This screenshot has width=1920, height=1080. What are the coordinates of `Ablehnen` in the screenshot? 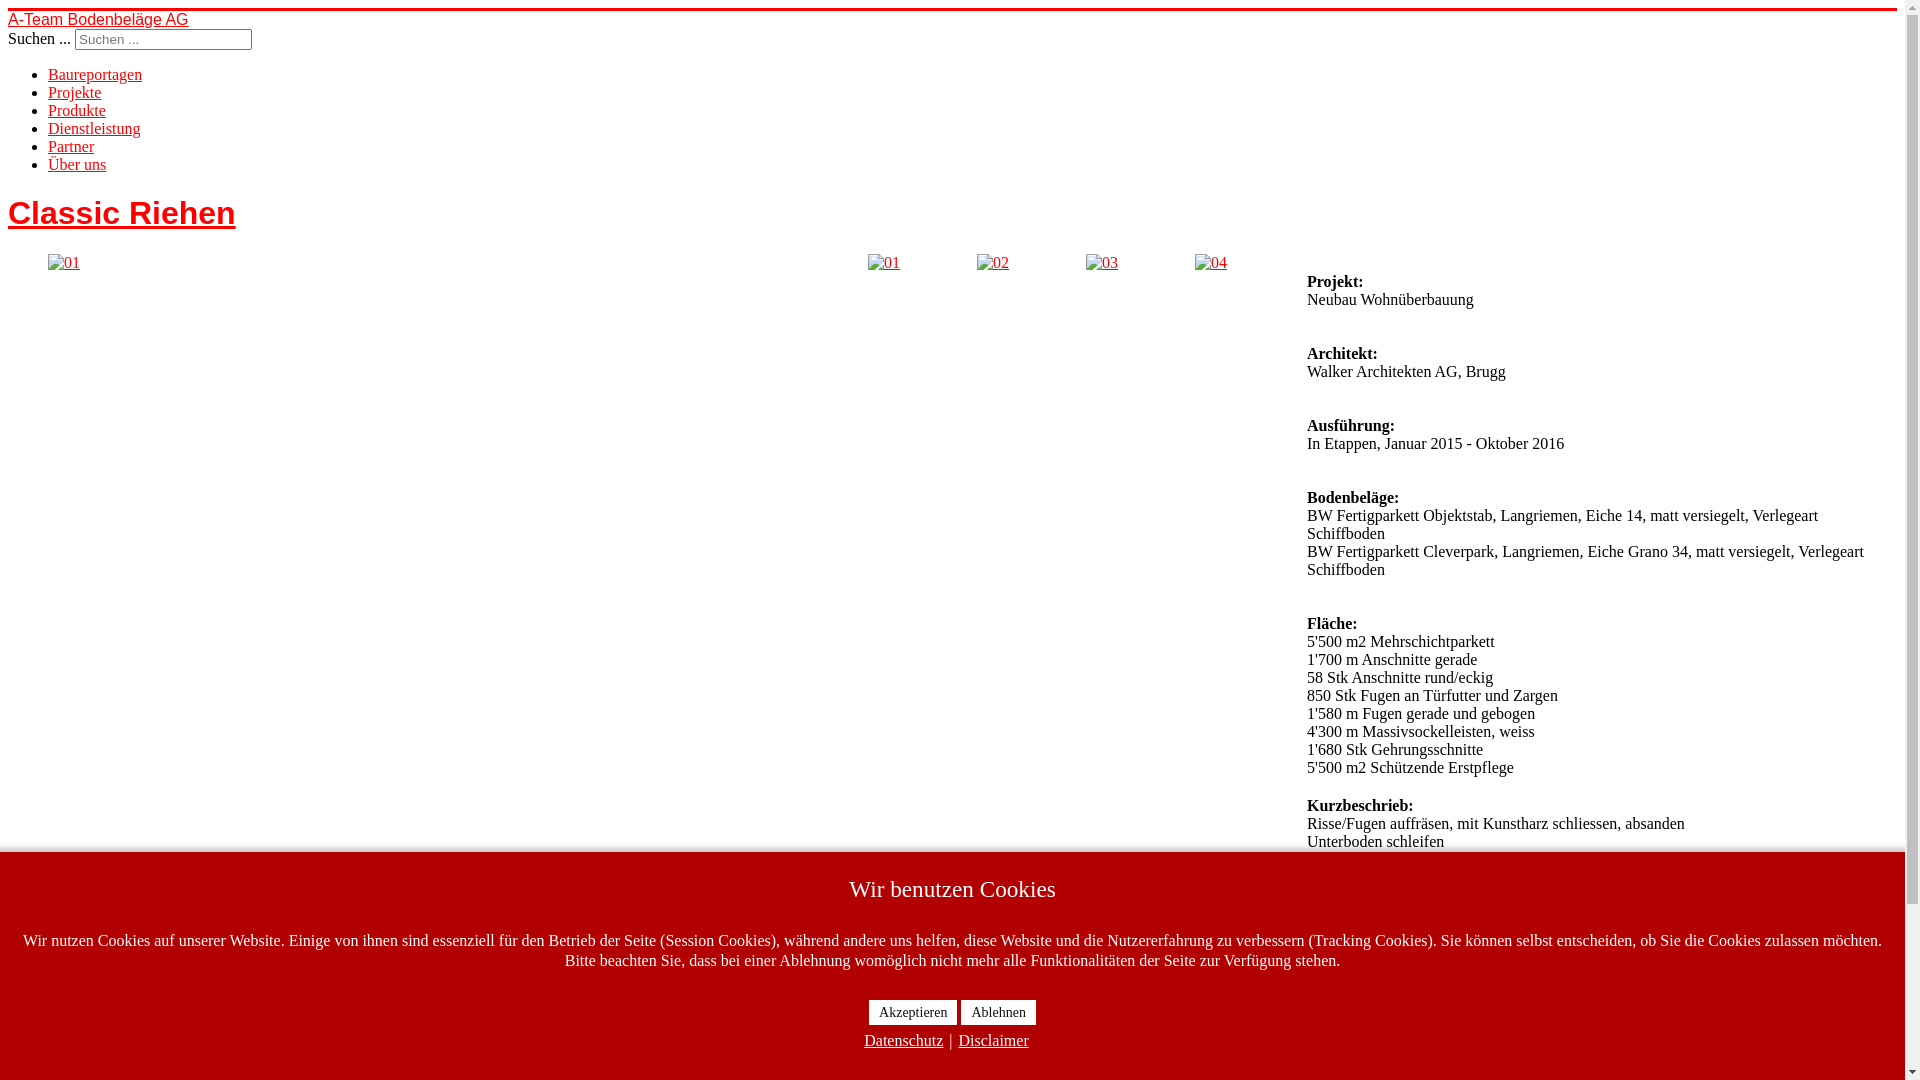 It's located at (998, 1012).